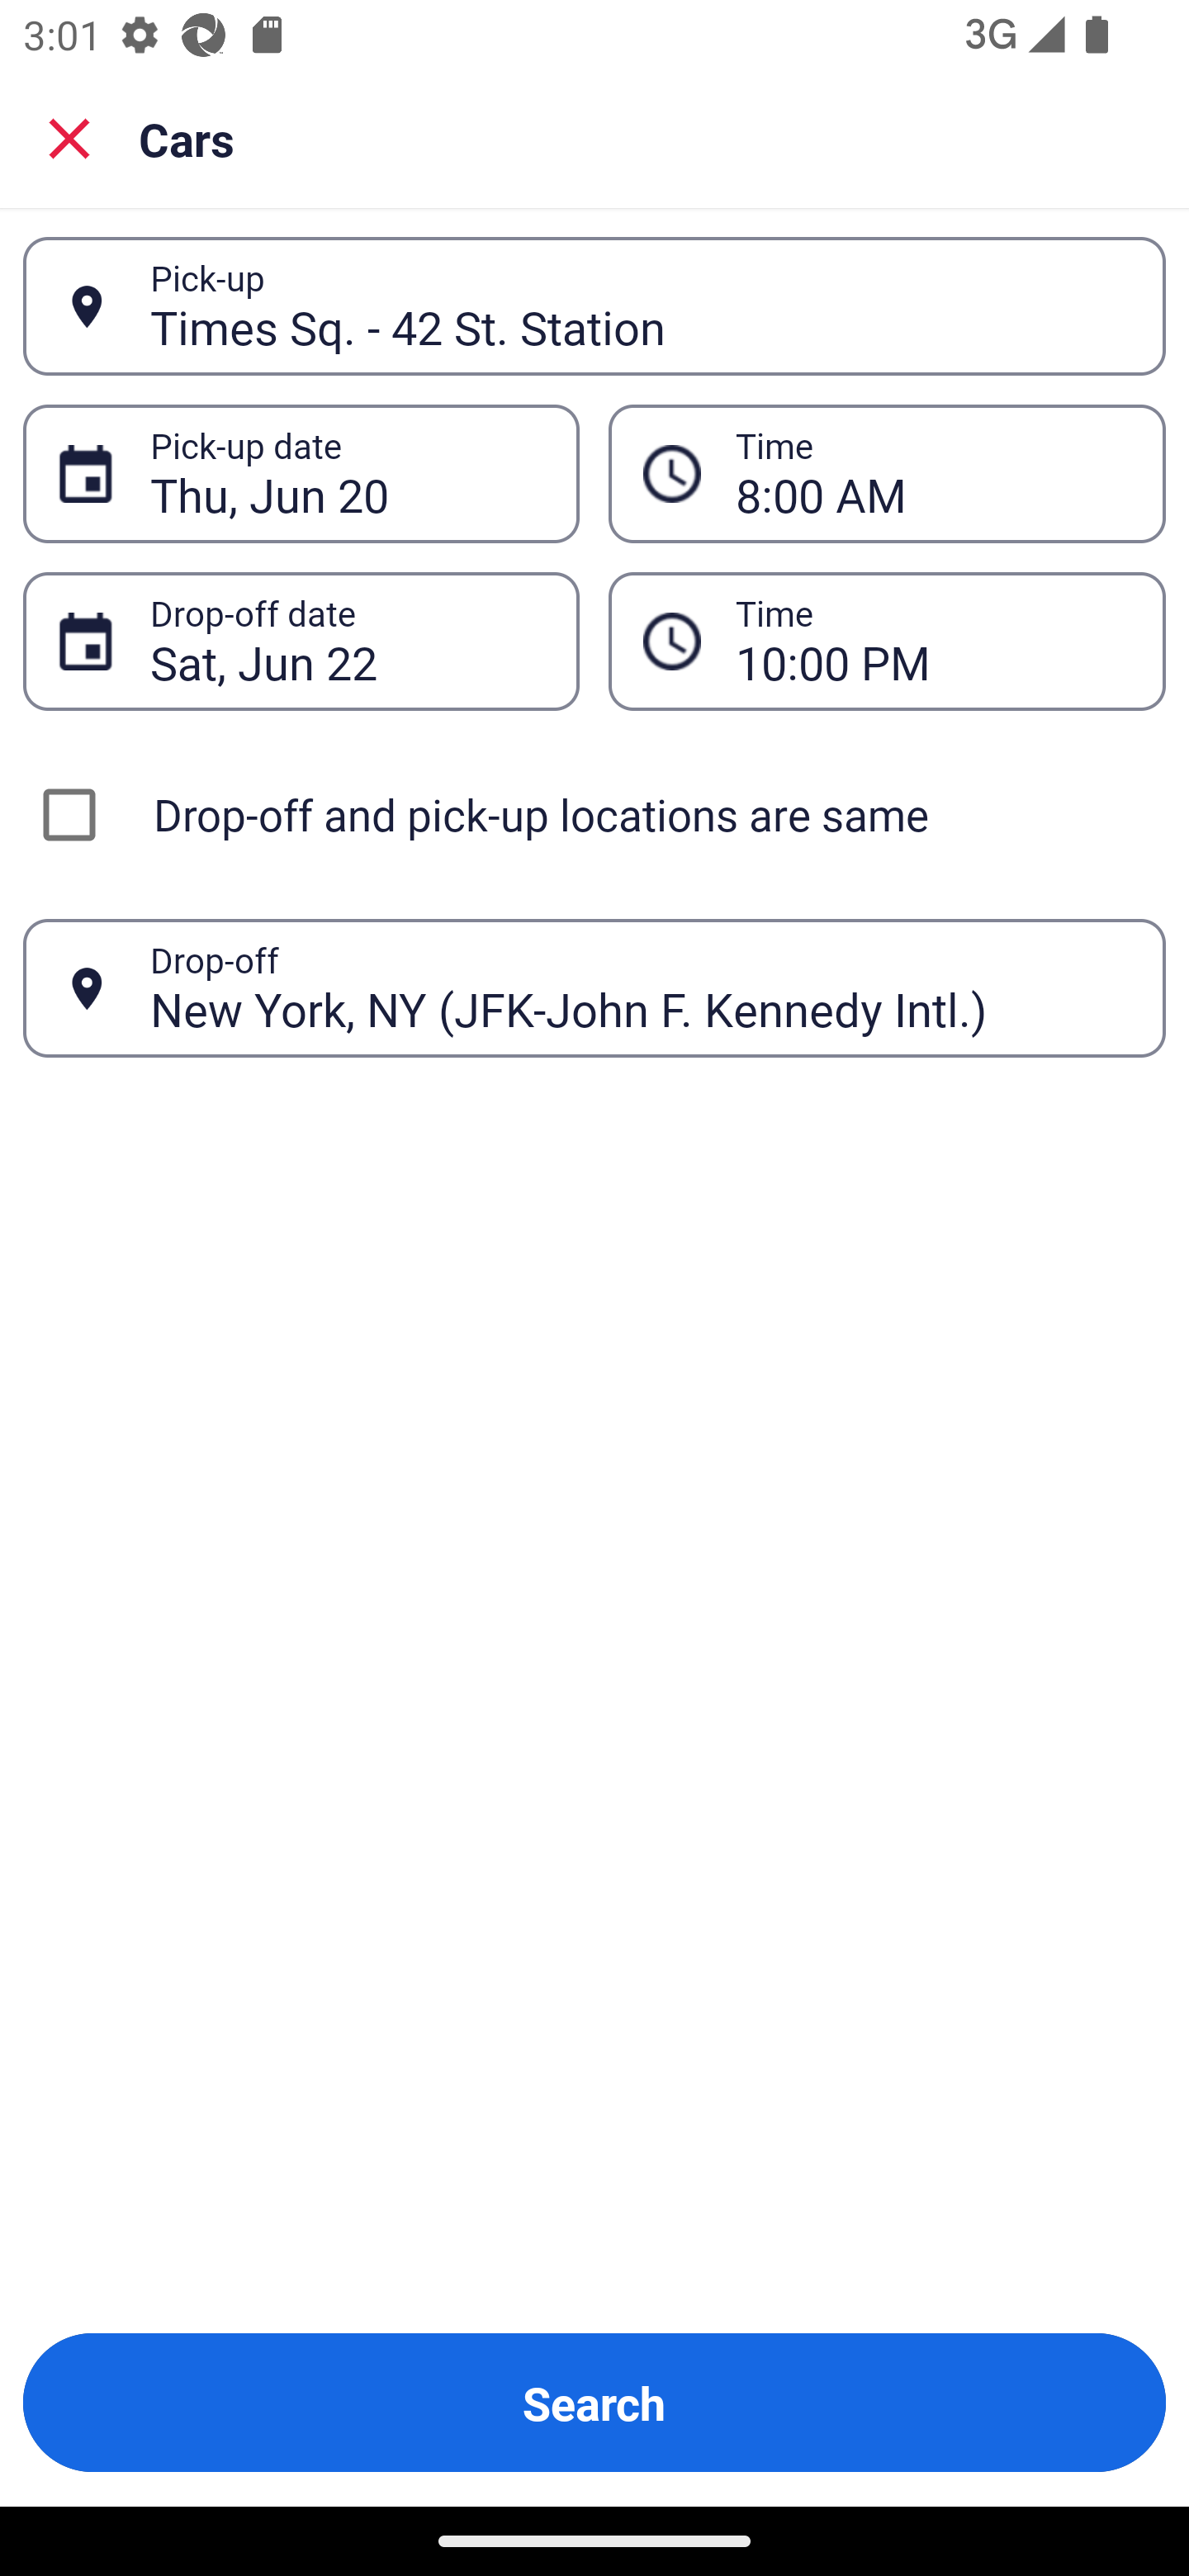  I want to click on New York, NY (JFK-John F. Kennedy Intl.), so click(640, 987).